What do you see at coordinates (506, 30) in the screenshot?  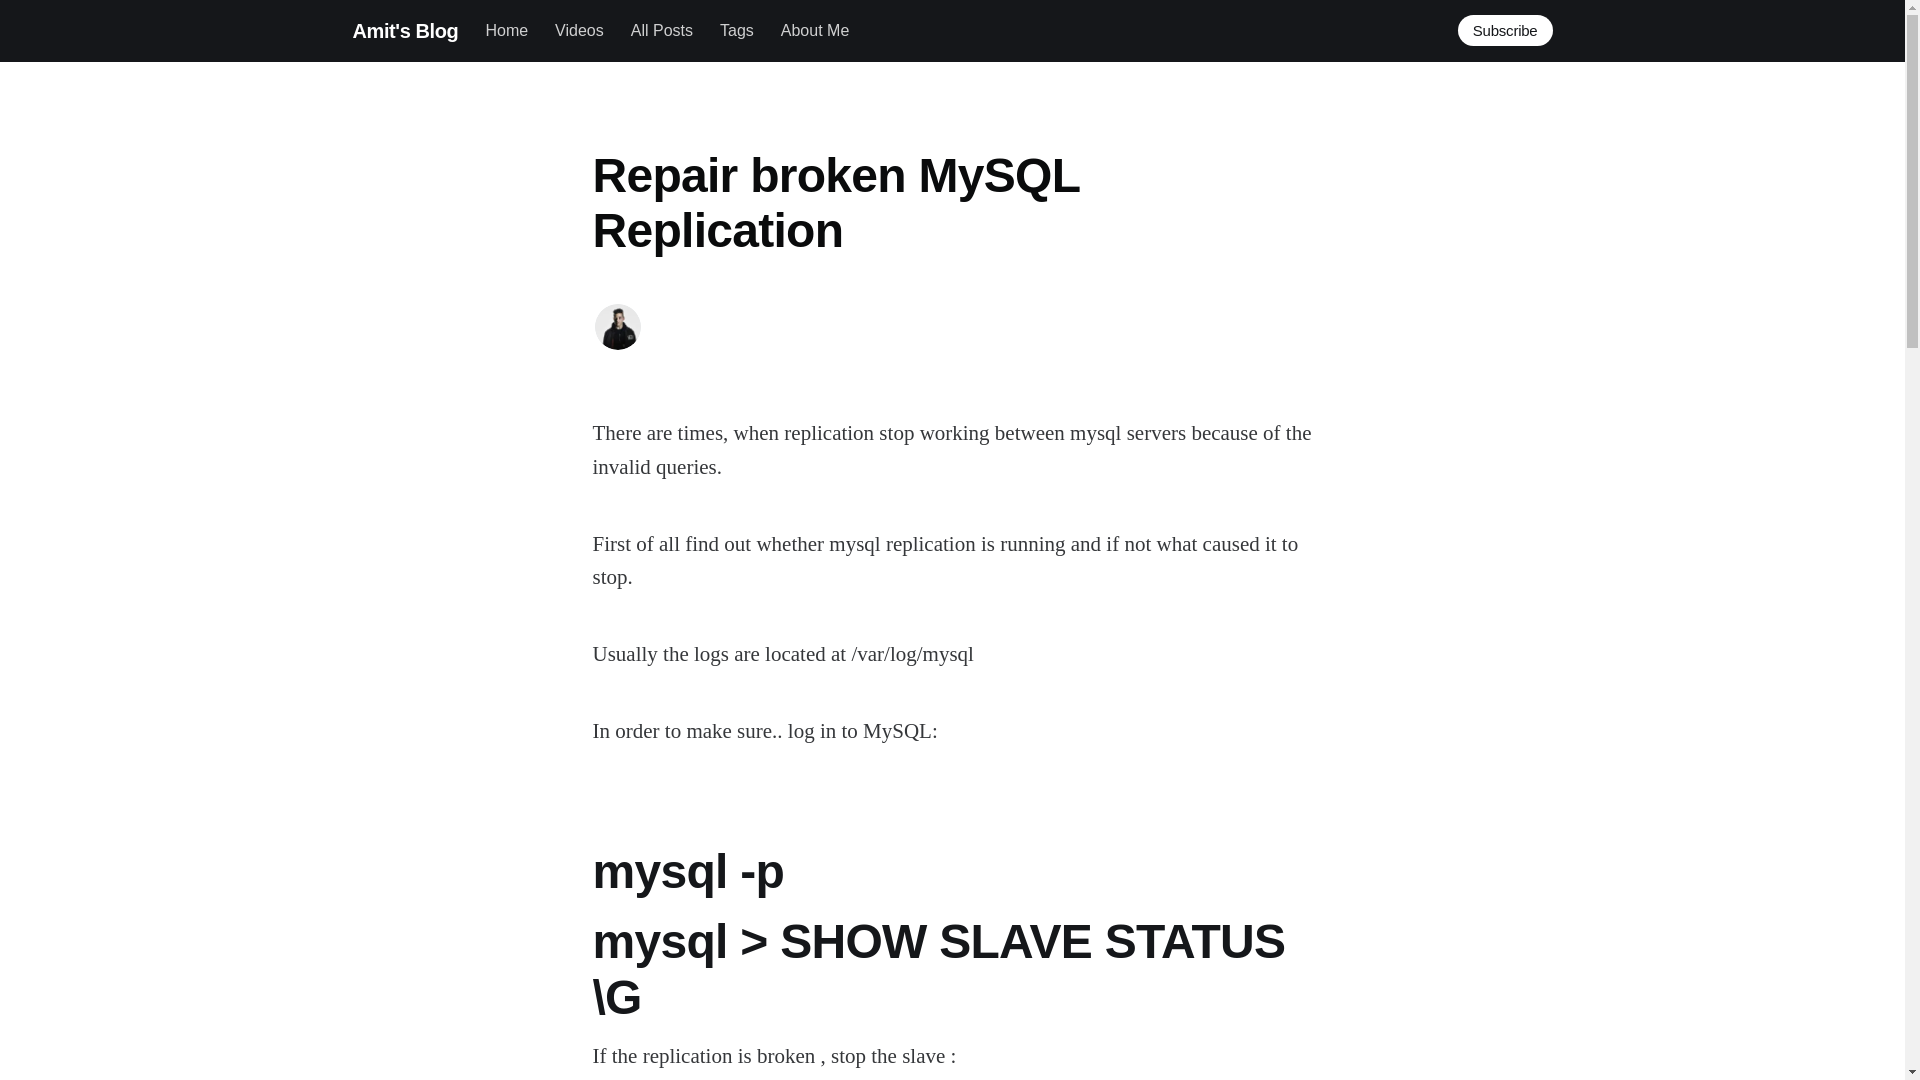 I see `Home` at bounding box center [506, 30].